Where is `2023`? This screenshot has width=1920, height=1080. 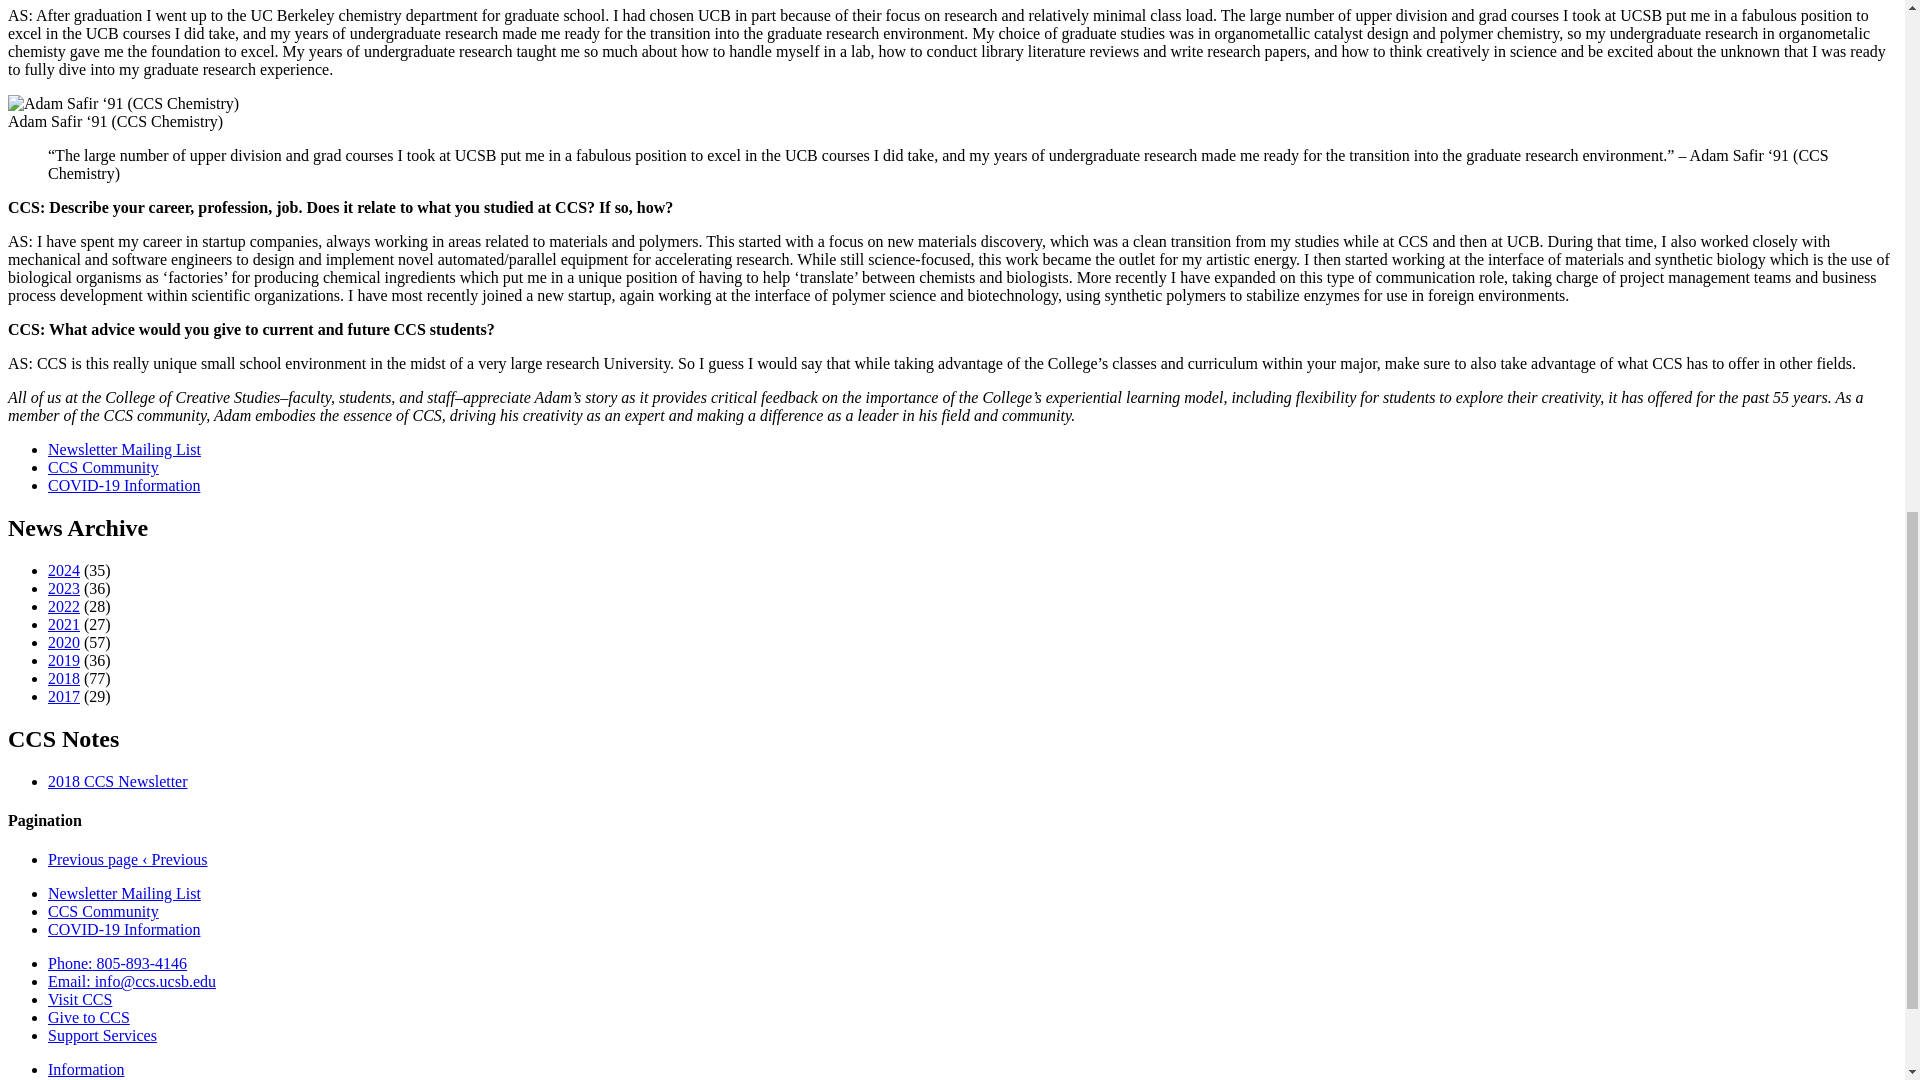 2023 is located at coordinates (64, 588).